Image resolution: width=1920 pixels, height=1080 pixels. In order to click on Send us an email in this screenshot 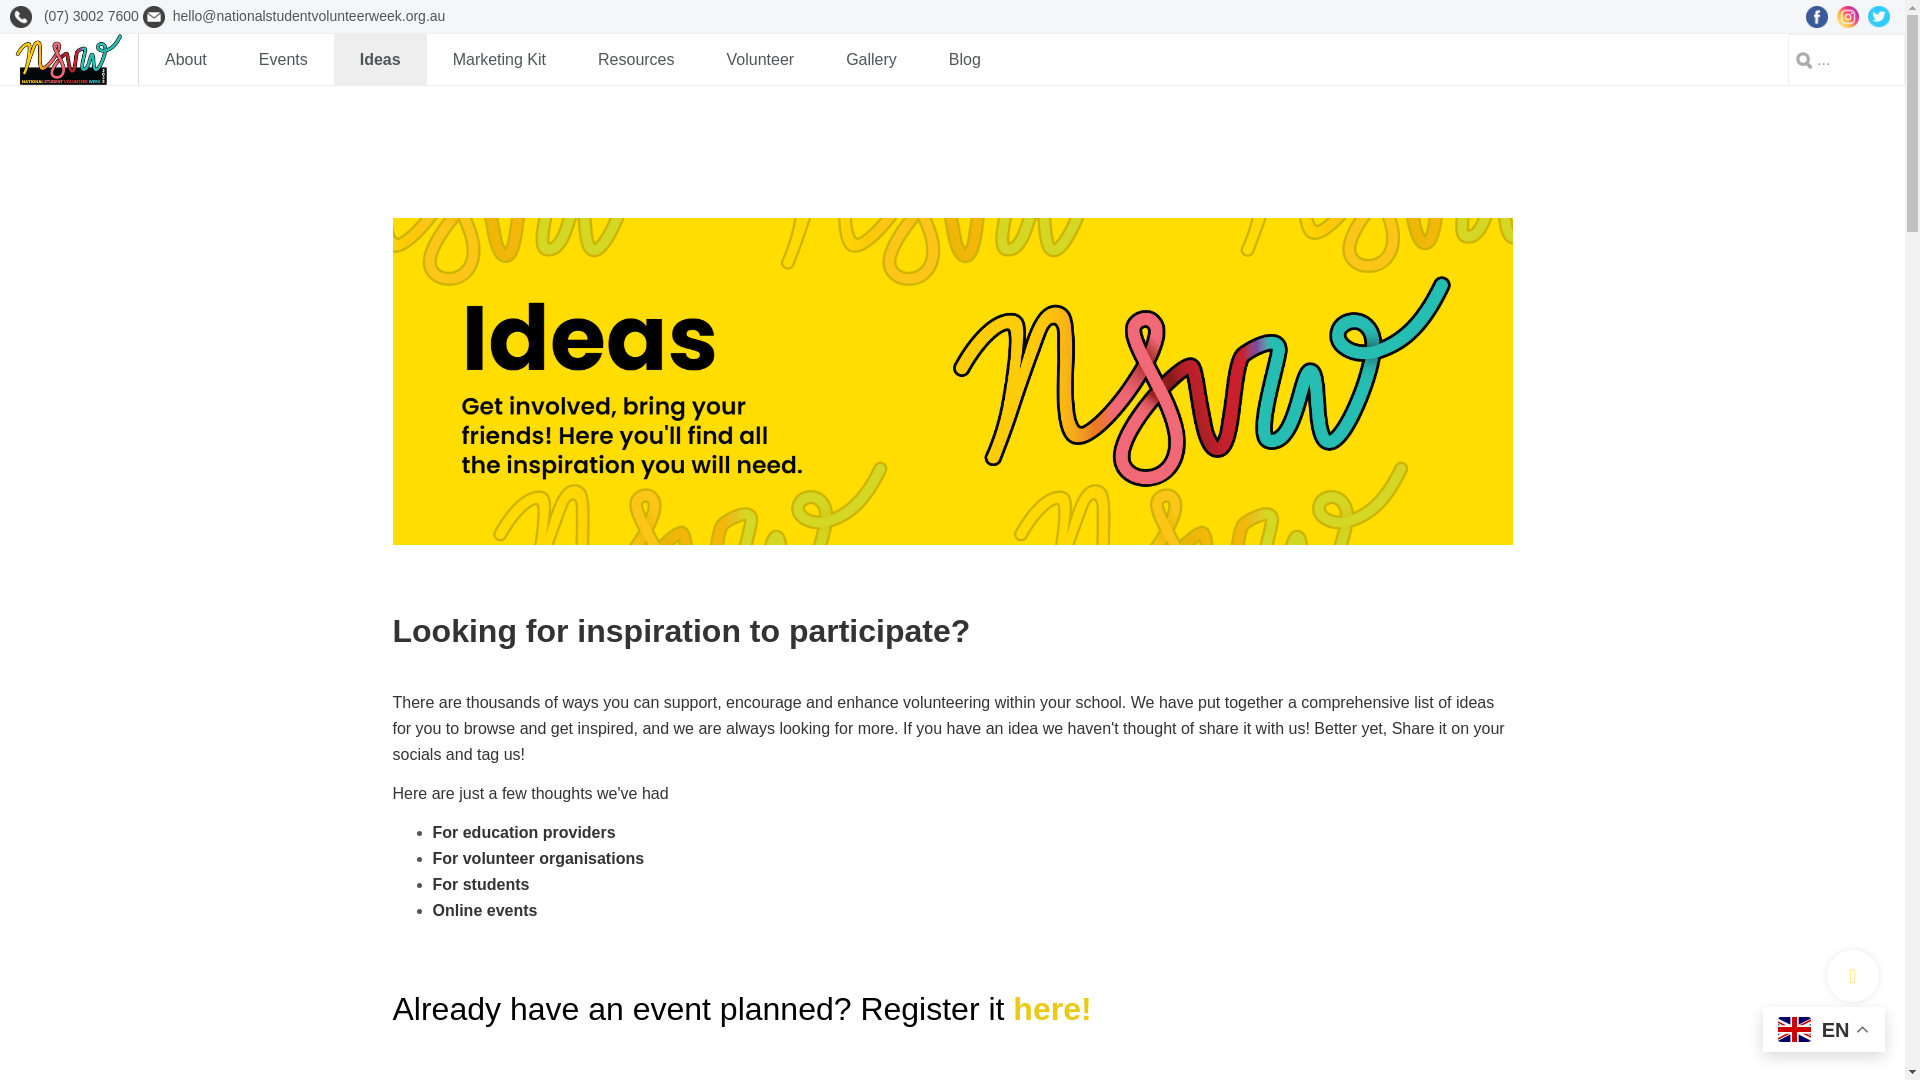, I will do `click(308, 15)`.